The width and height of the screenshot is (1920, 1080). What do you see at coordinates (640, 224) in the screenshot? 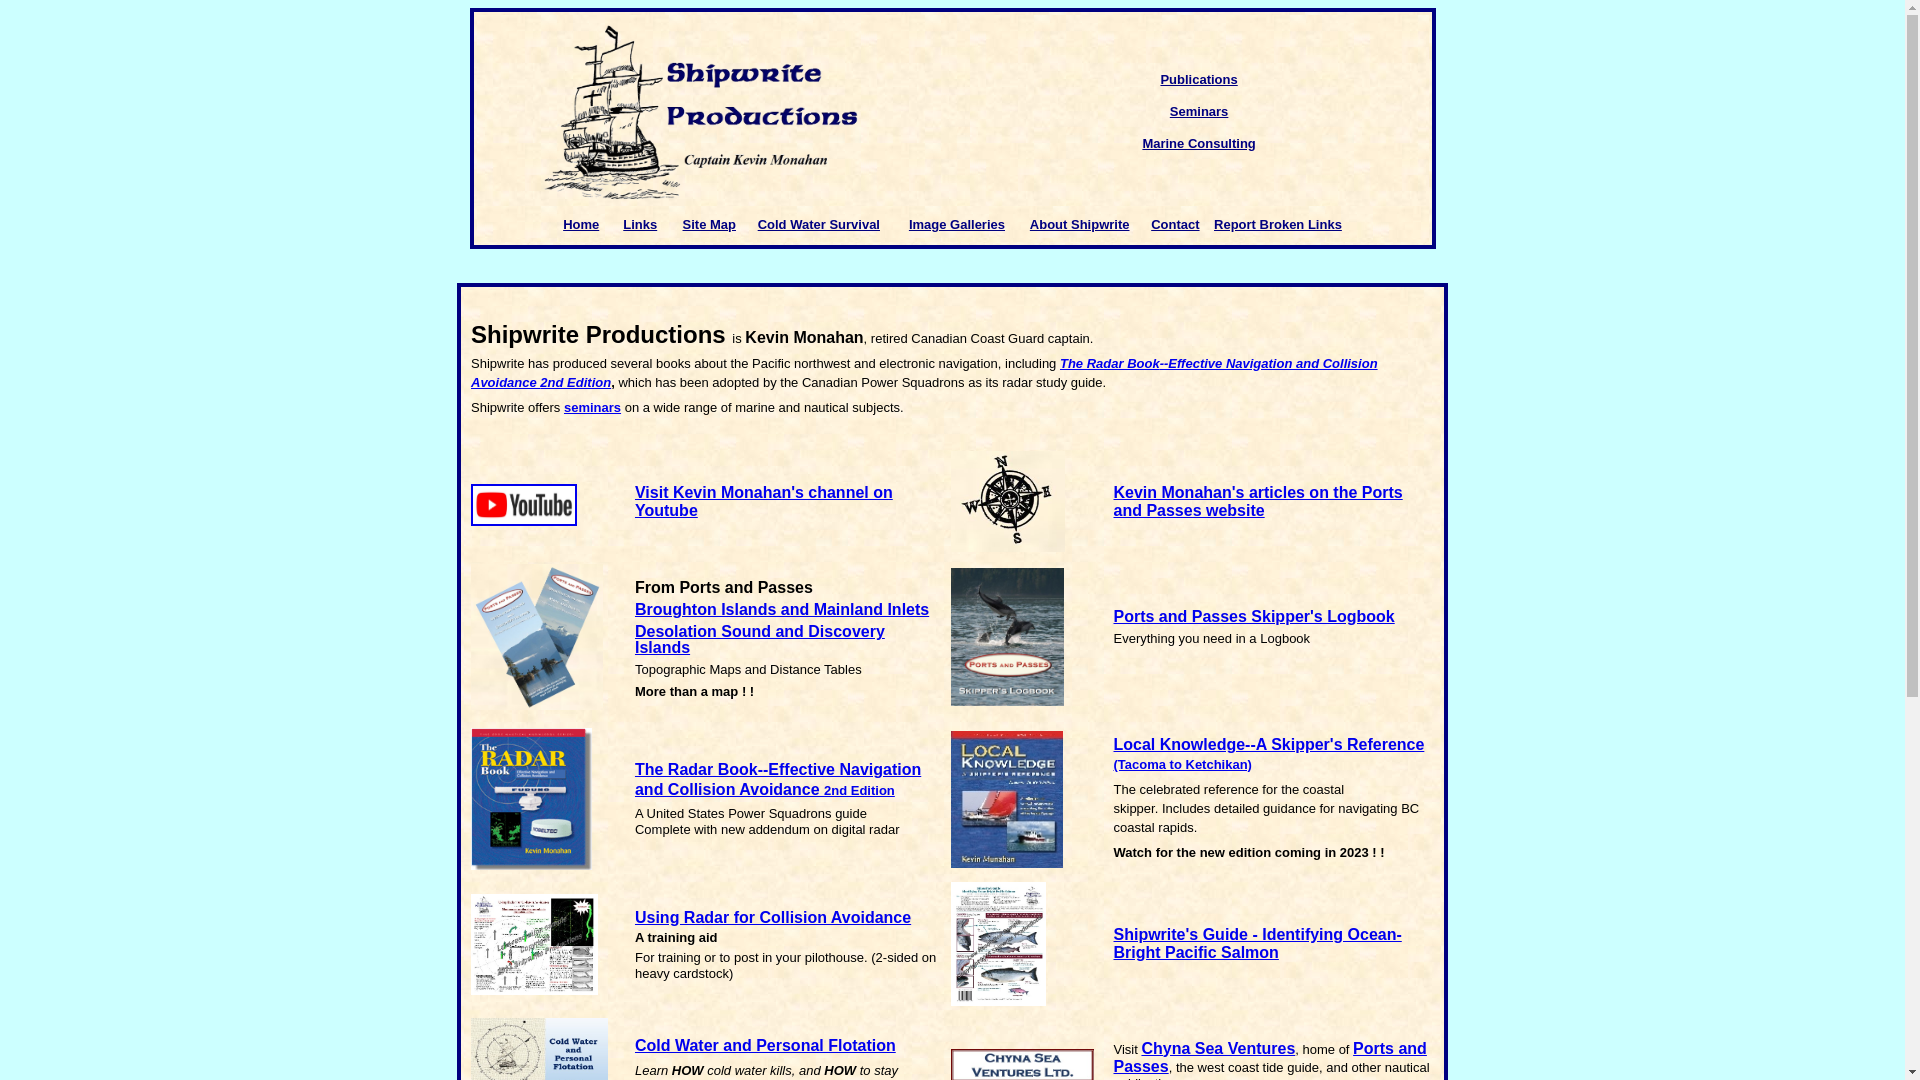
I see `Links` at bounding box center [640, 224].